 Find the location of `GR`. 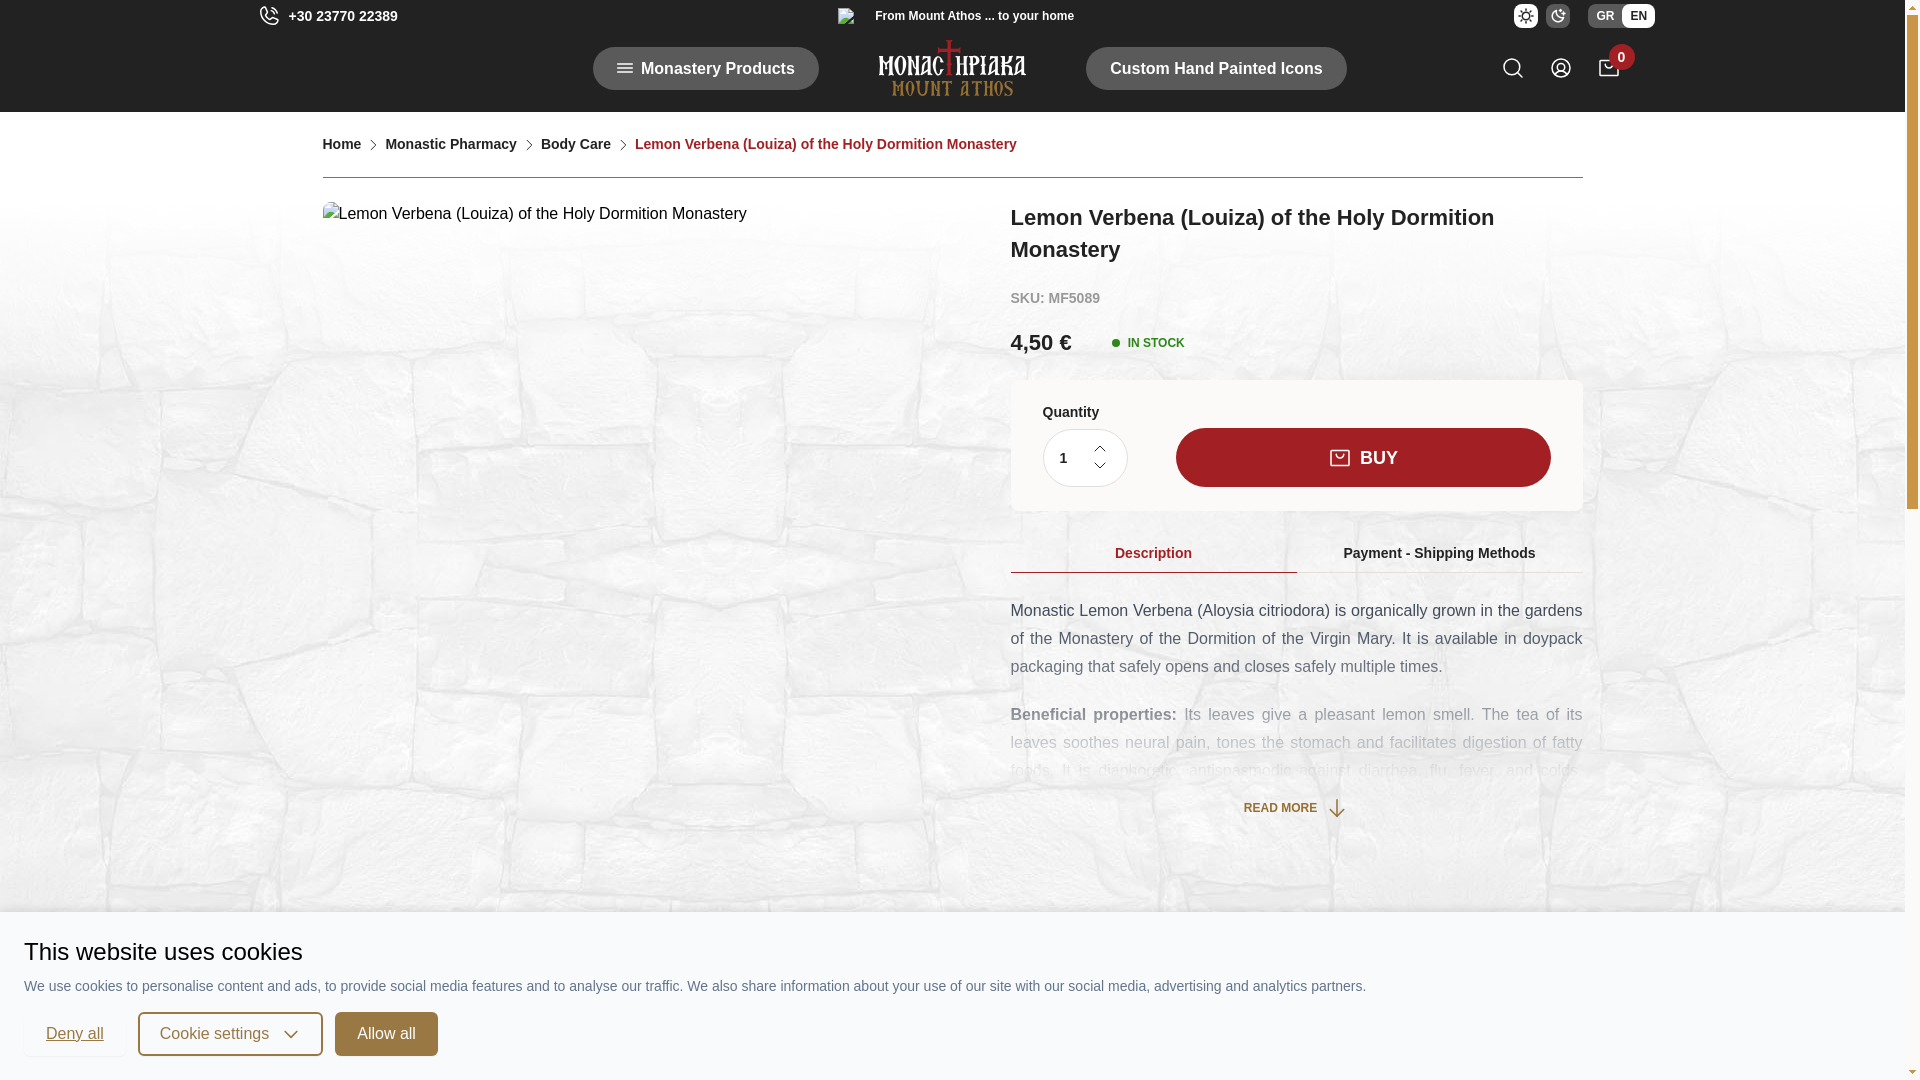

GR is located at coordinates (1604, 16).